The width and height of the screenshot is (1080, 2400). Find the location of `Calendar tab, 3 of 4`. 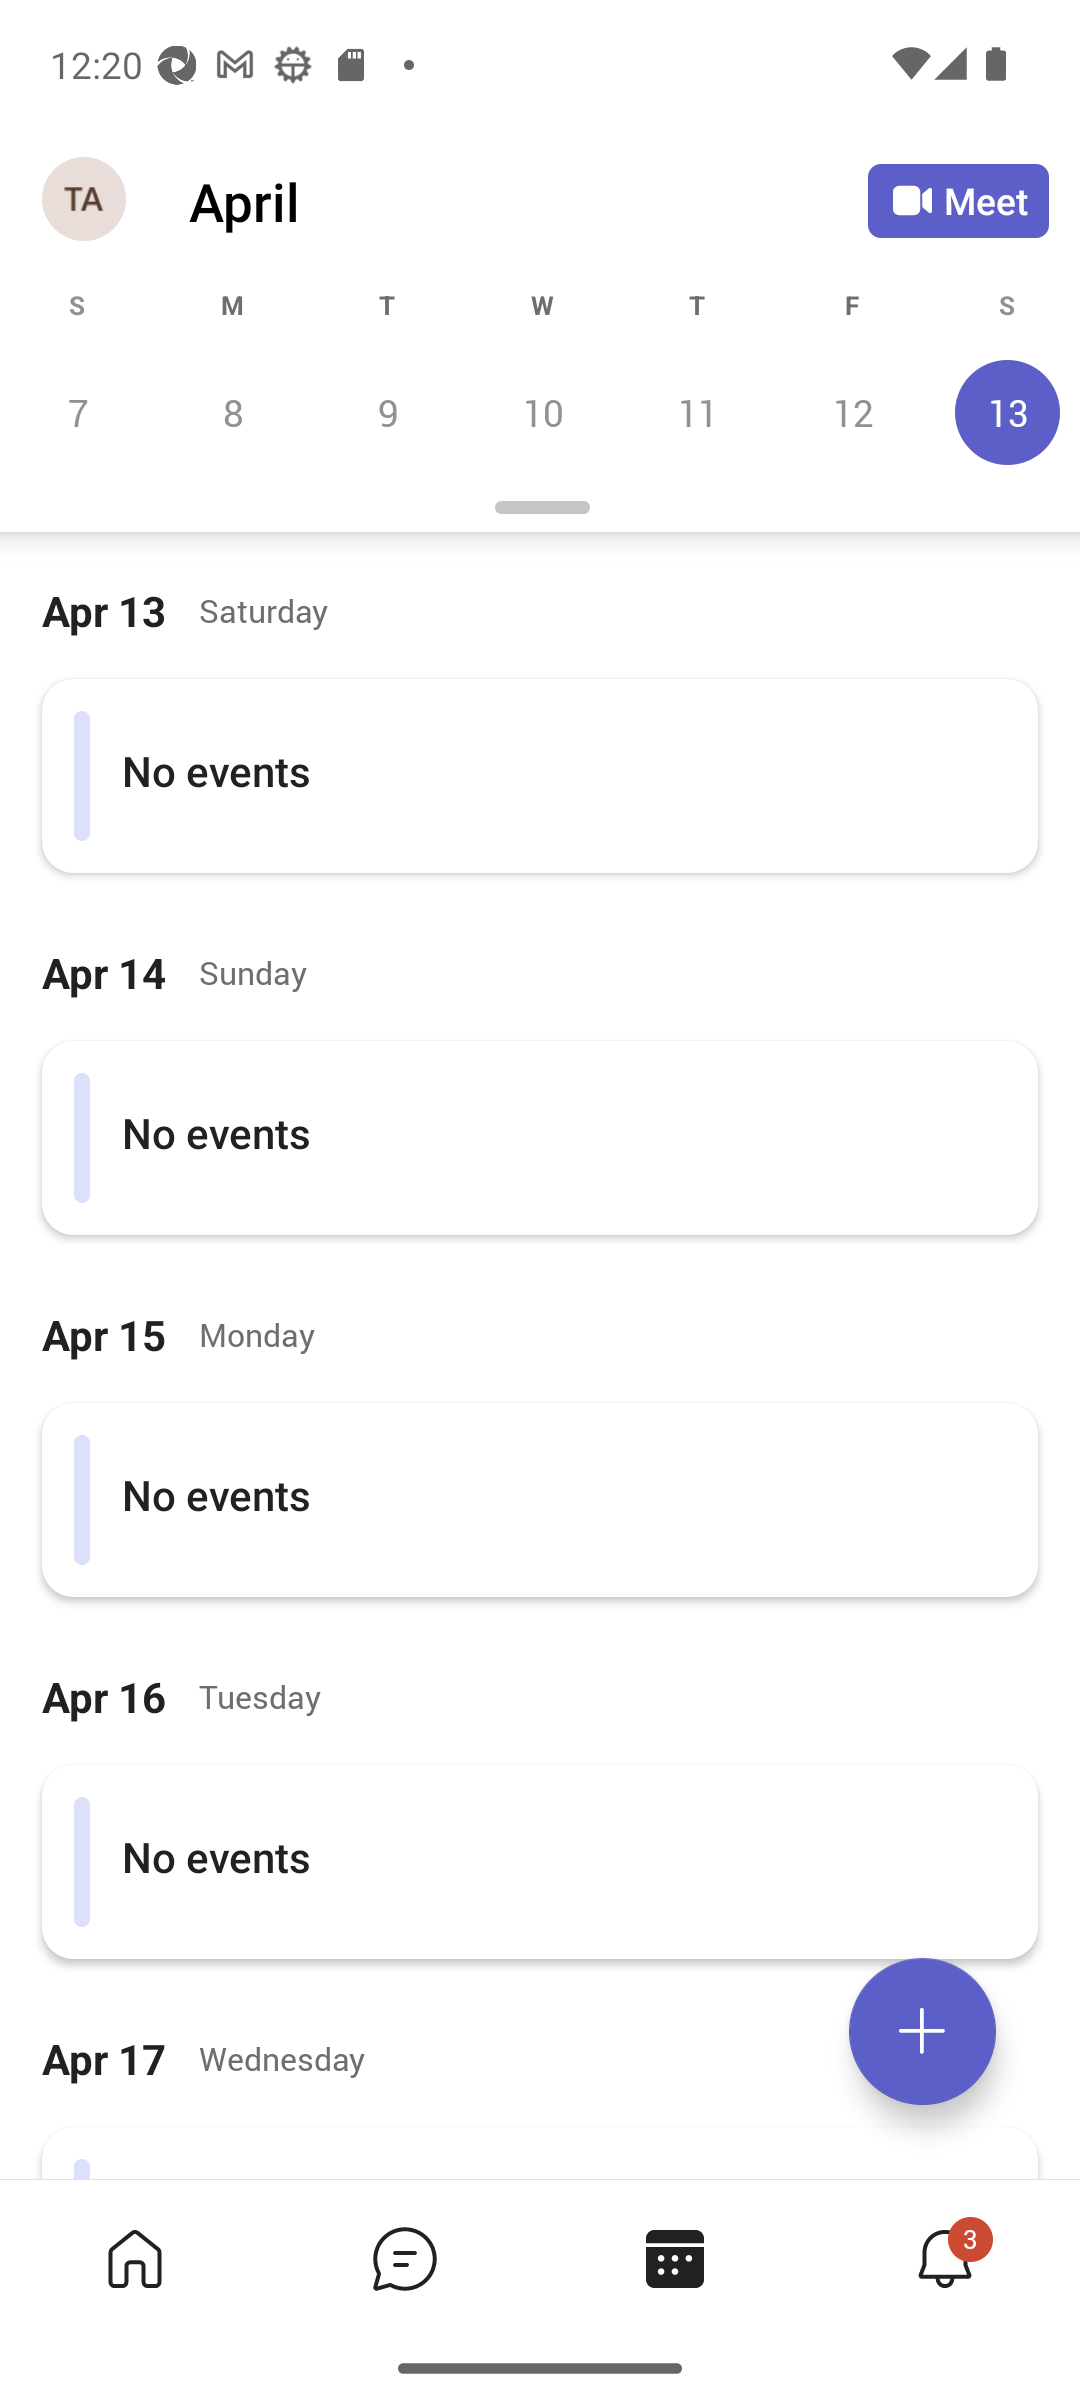

Calendar tab, 3 of 4 is located at coordinates (674, 2258).